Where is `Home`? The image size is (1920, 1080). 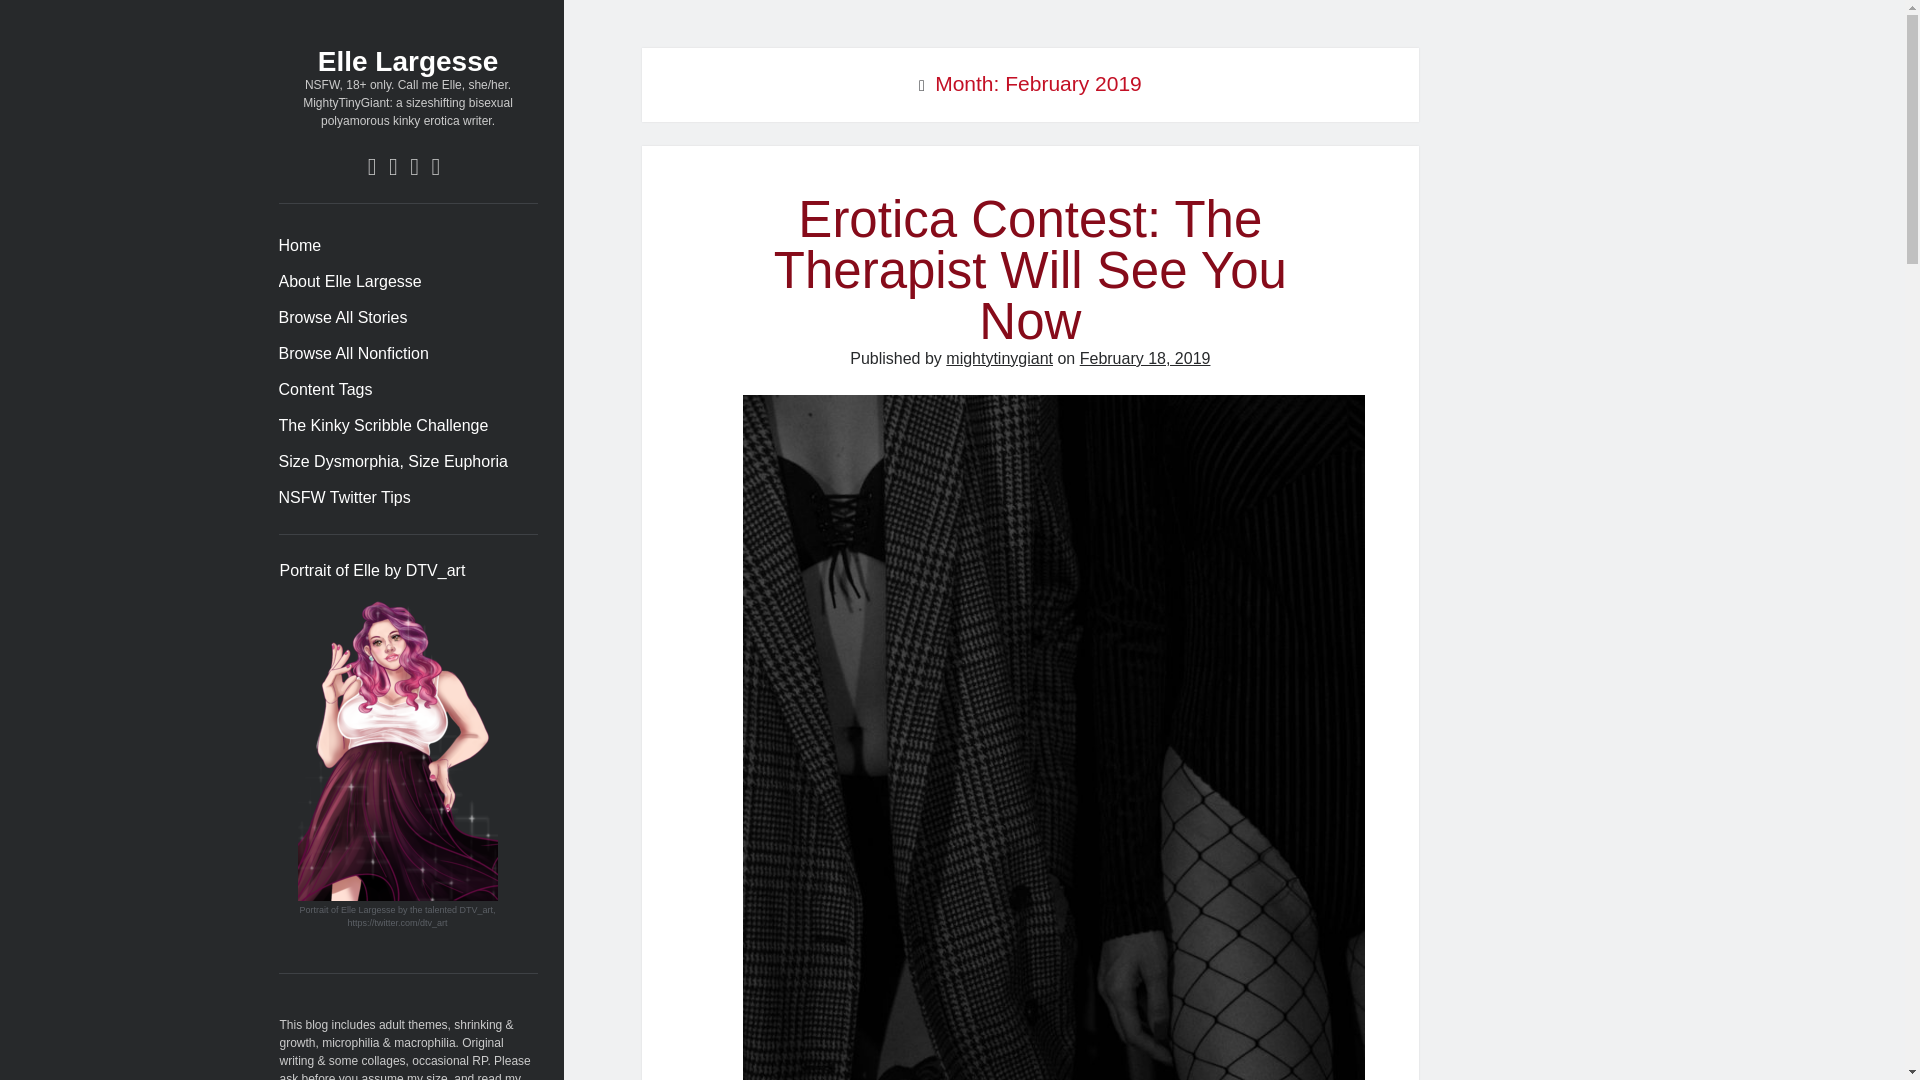
Home is located at coordinates (299, 246).